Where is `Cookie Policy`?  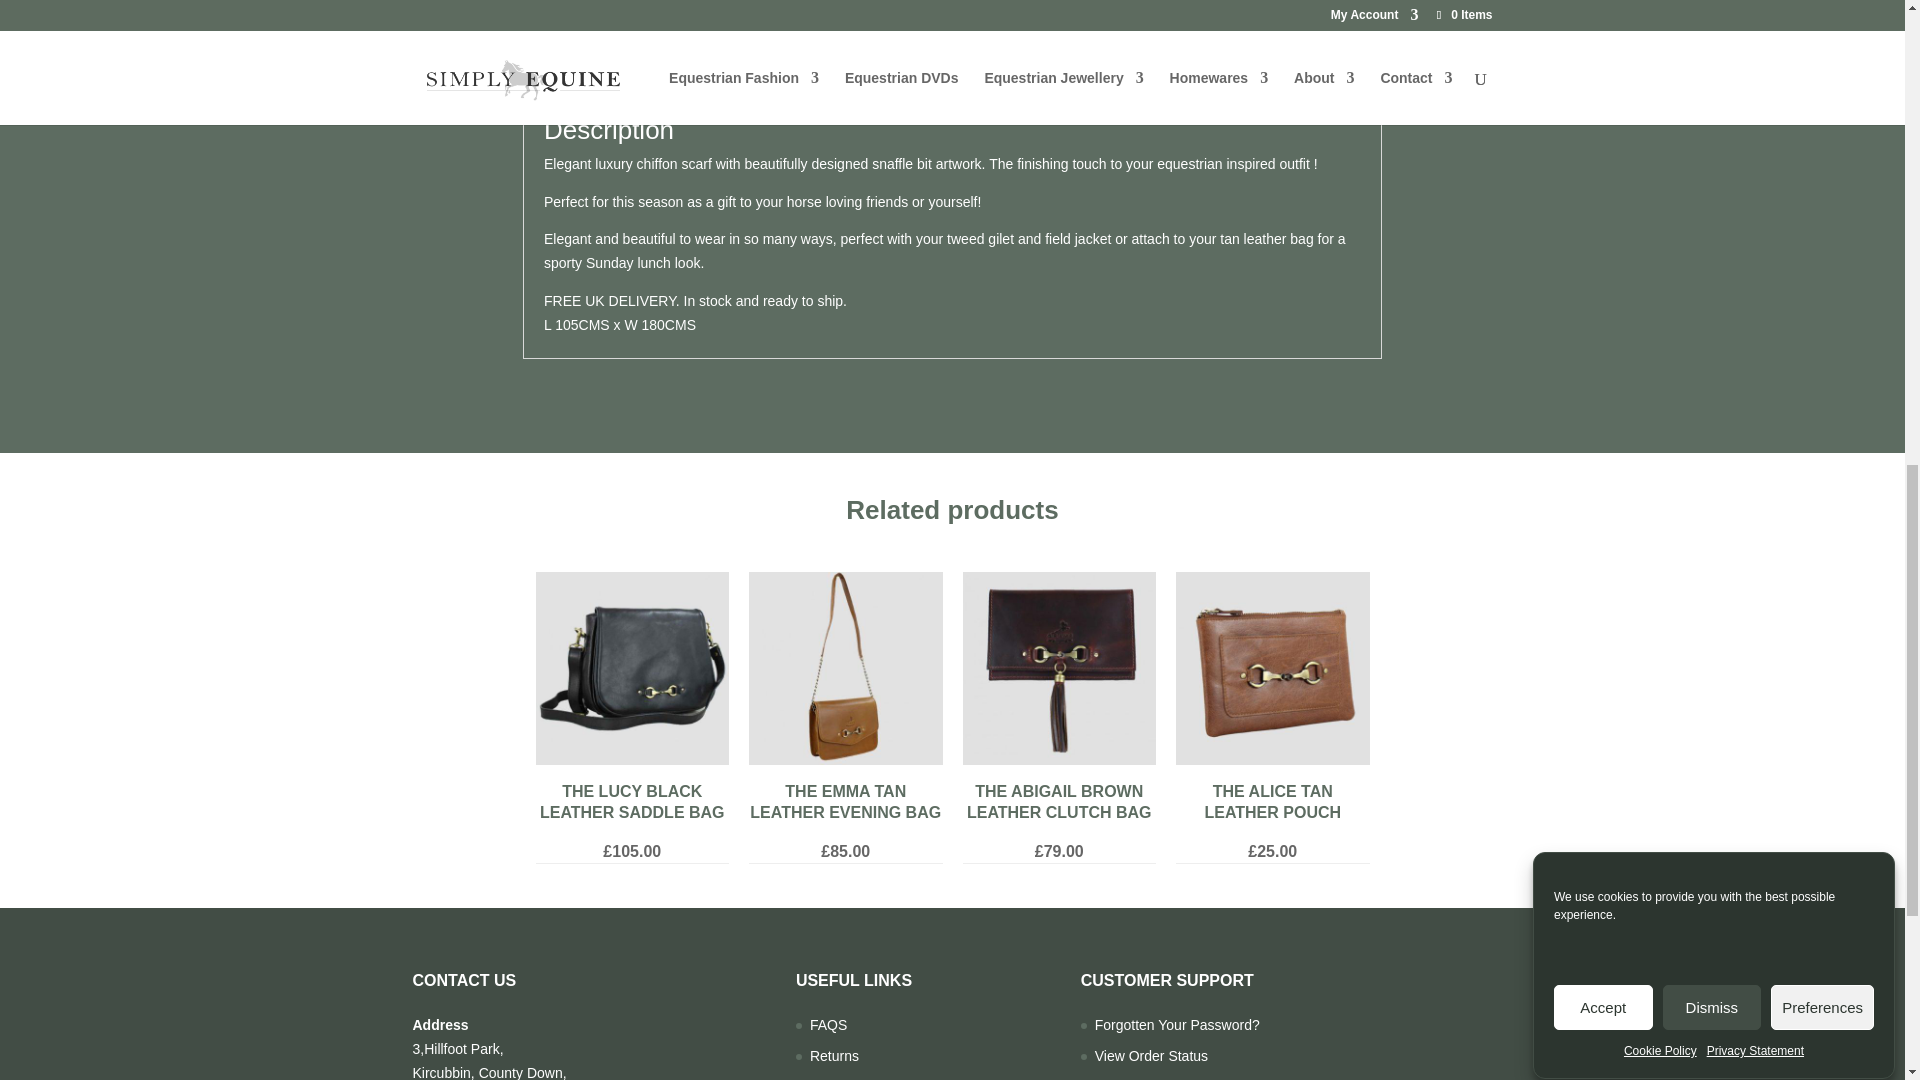 Cookie Policy is located at coordinates (1660, 185).